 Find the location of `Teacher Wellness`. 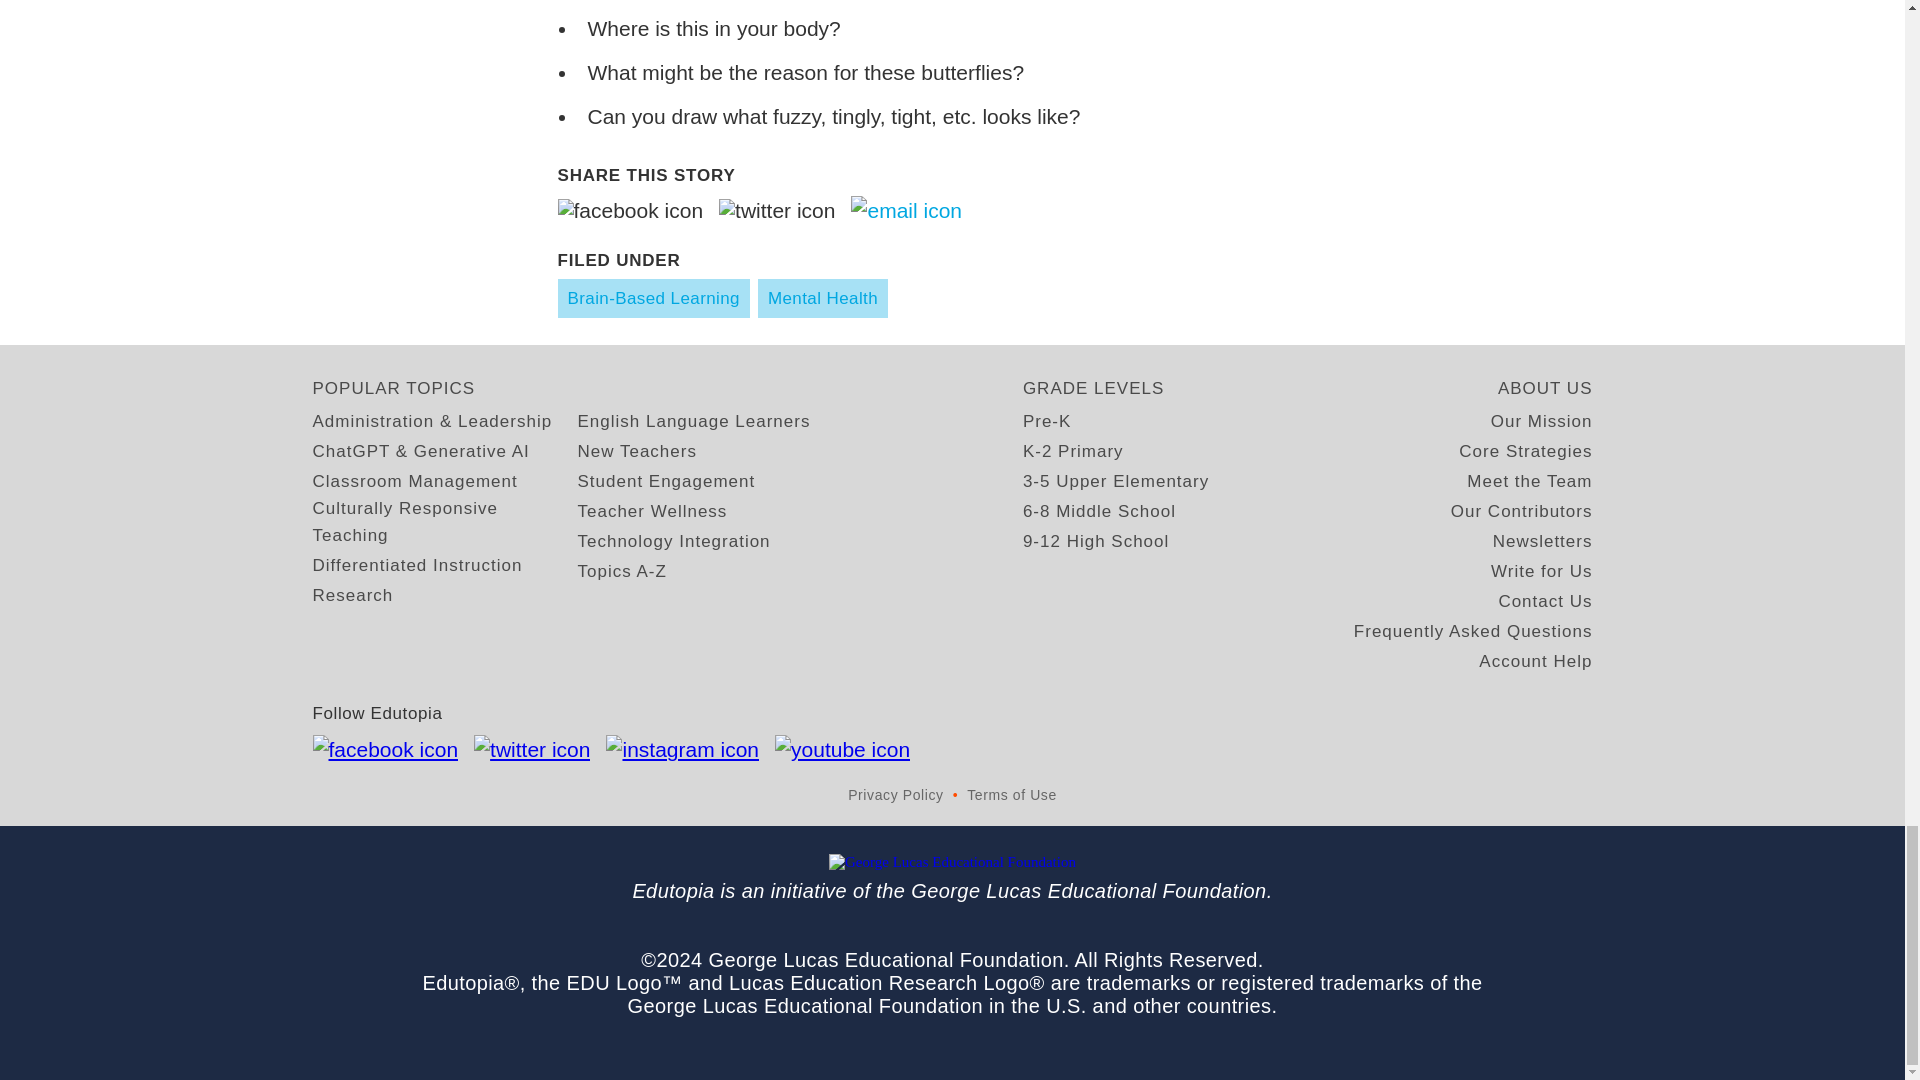

Teacher Wellness is located at coordinates (652, 510).